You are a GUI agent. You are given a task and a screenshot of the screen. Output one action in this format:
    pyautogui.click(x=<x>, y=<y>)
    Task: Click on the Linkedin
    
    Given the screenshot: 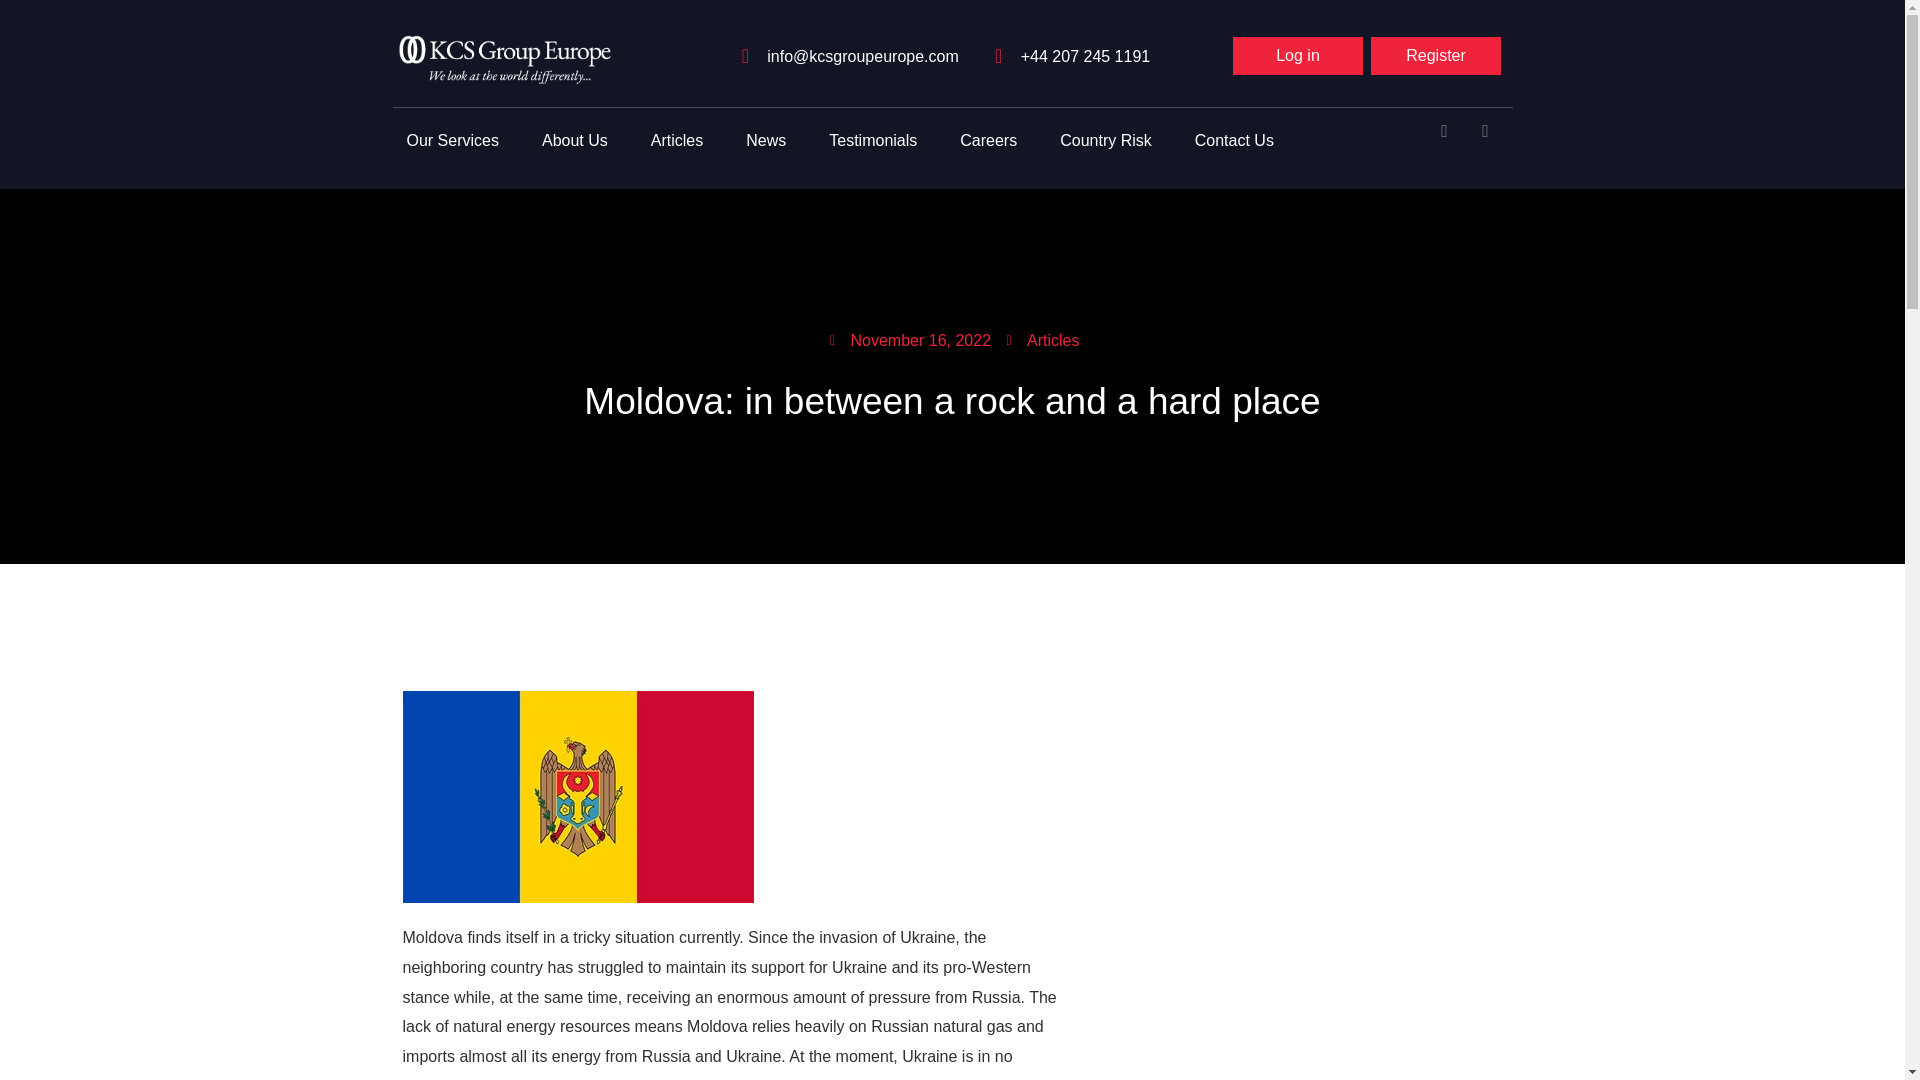 What is the action you would take?
    pyautogui.click(x=1494, y=140)
    